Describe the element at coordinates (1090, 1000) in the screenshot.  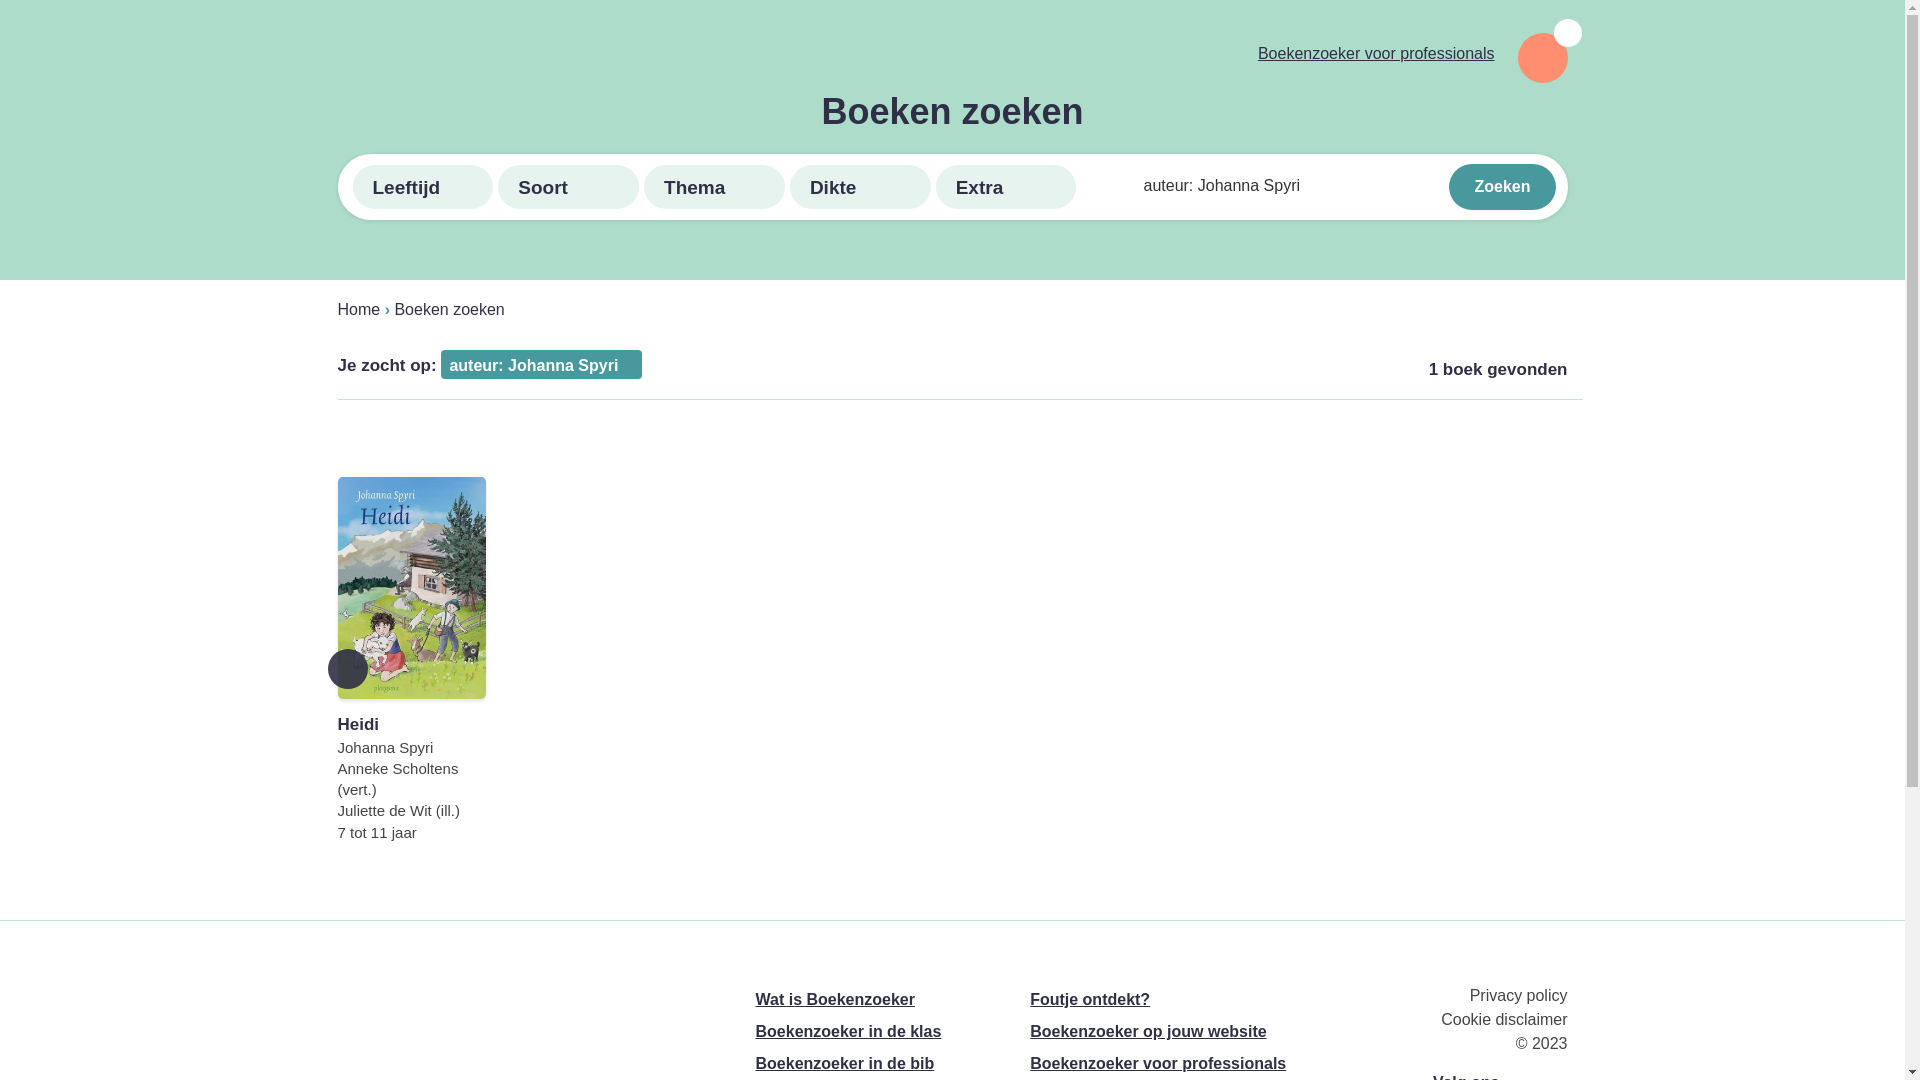
I see `Foutje ontdekt?` at that location.